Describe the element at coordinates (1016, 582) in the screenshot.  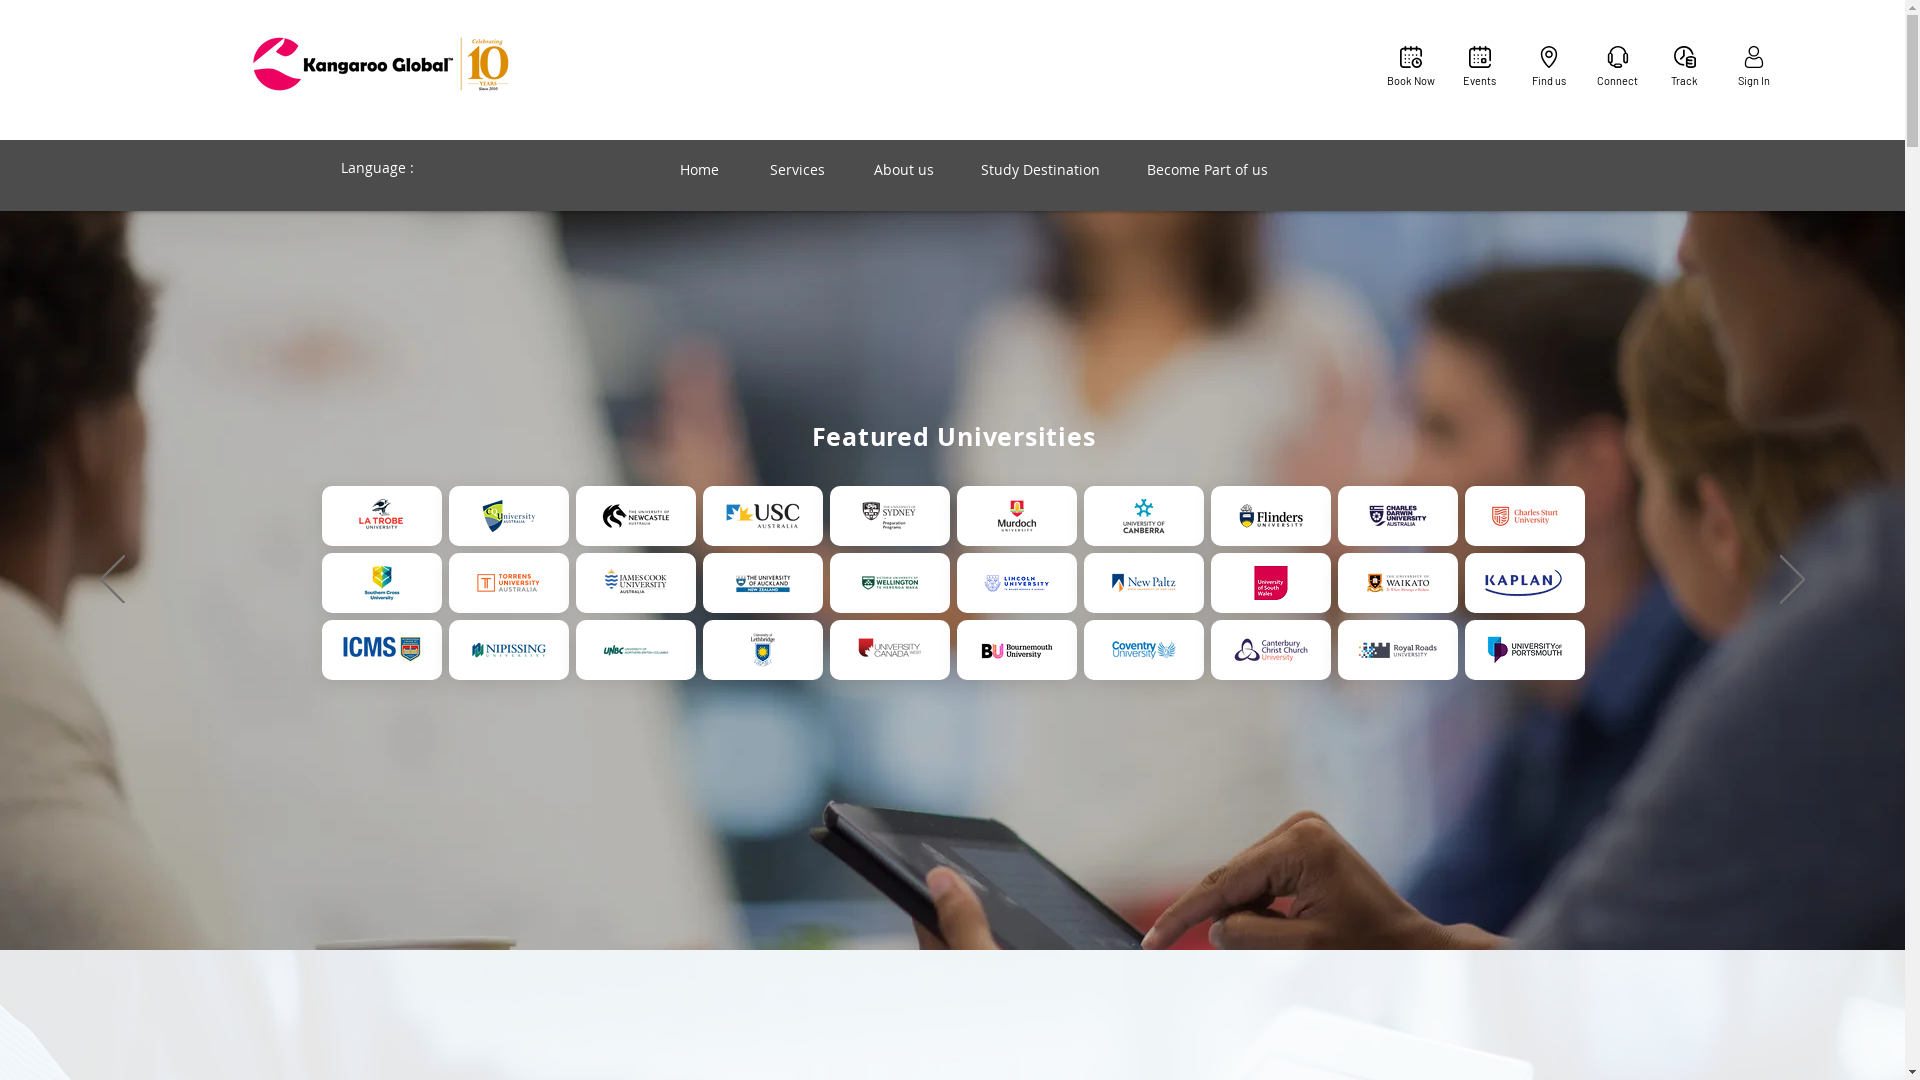
I see `45.png` at that location.